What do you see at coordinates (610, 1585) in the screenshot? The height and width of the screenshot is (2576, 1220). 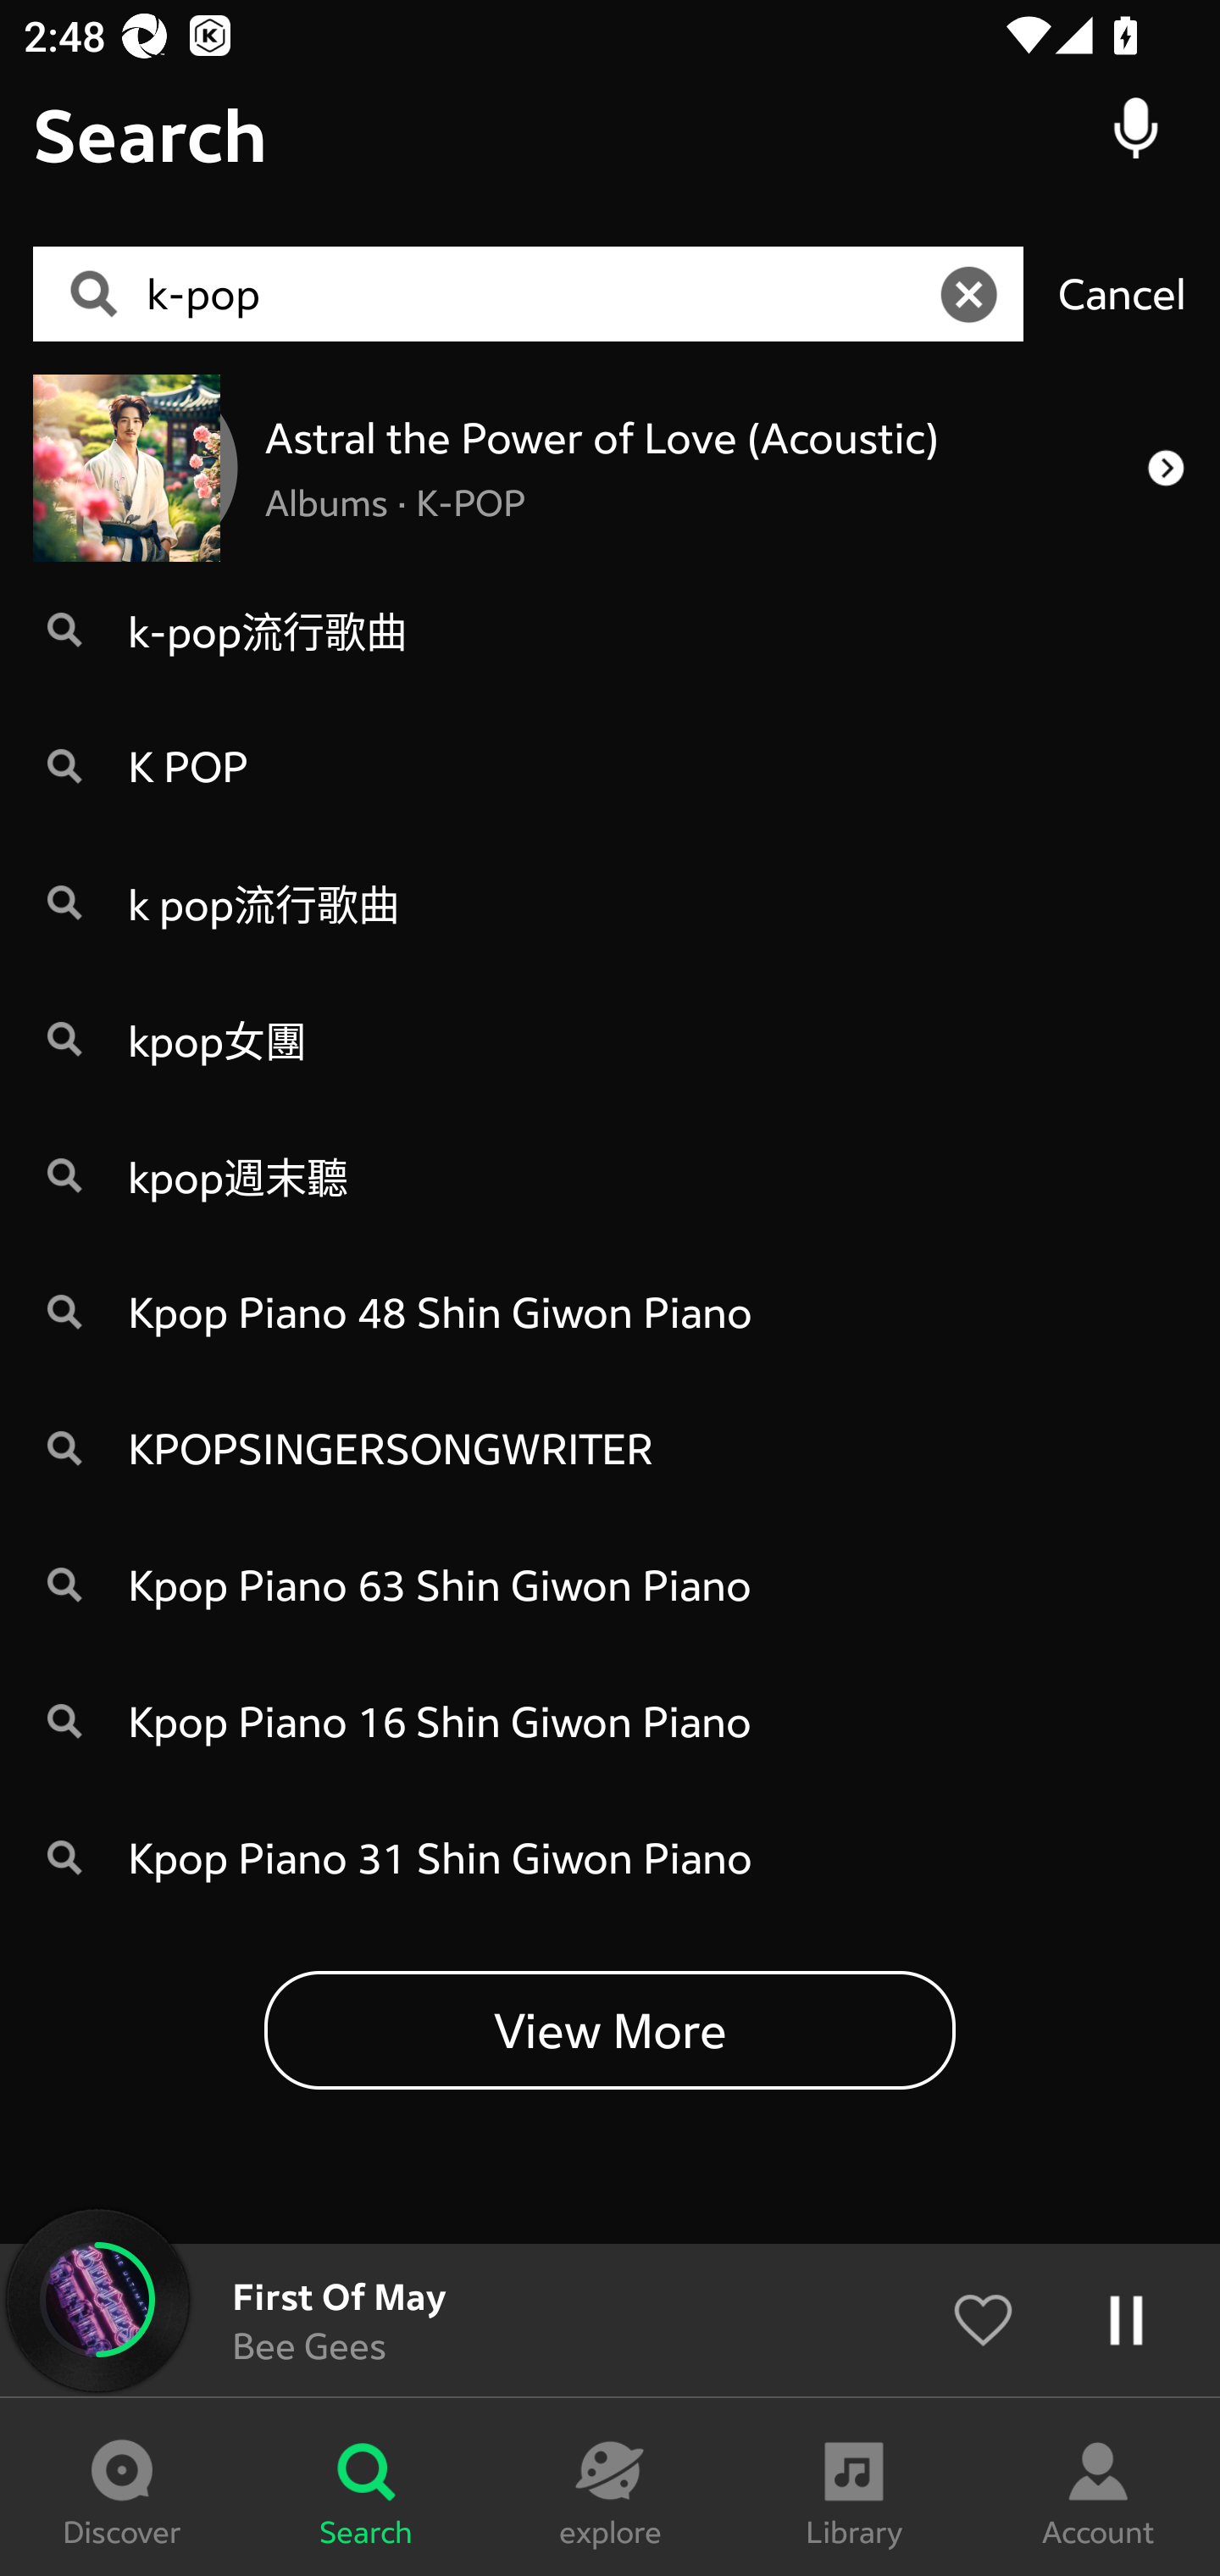 I see `Kpop Piano 63 Shin Giwon Piano` at bounding box center [610, 1585].